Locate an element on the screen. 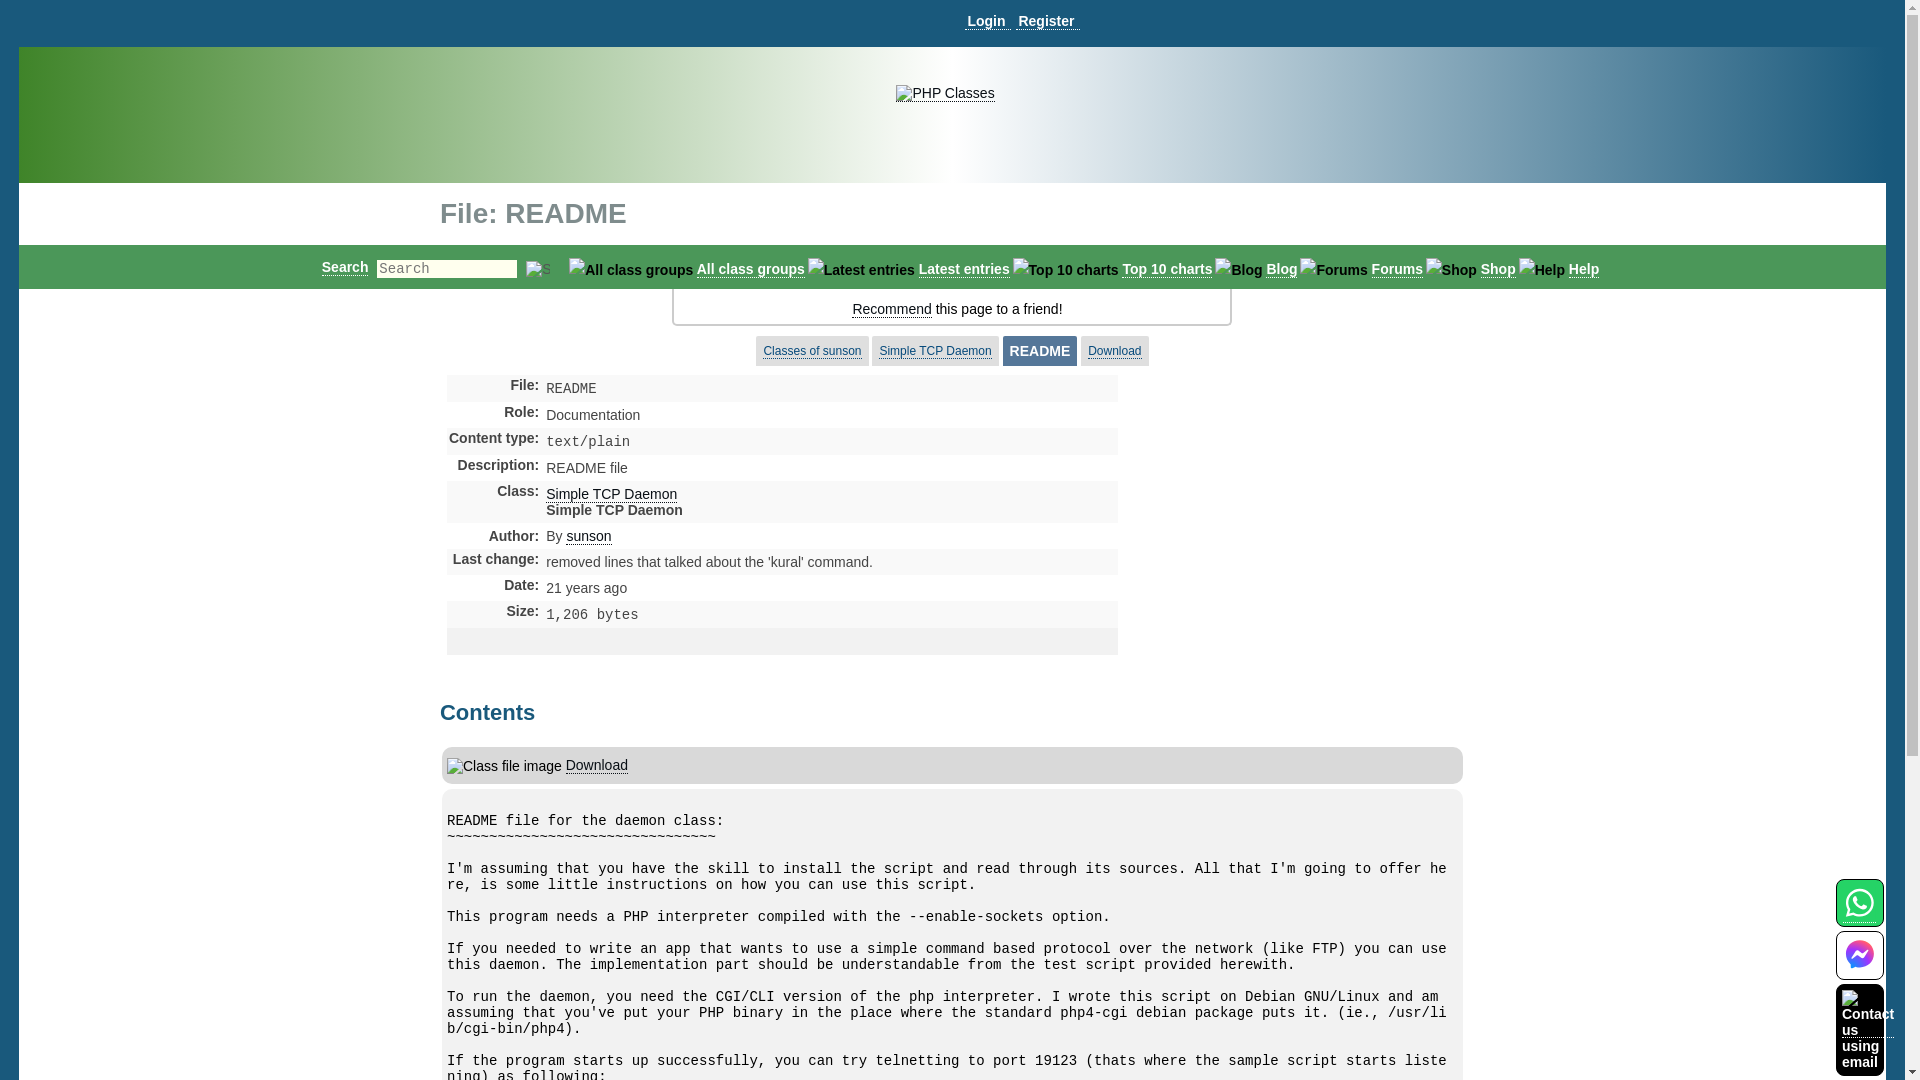 The image size is (1920, 1080). sunson is located at coordinates (588, 536).